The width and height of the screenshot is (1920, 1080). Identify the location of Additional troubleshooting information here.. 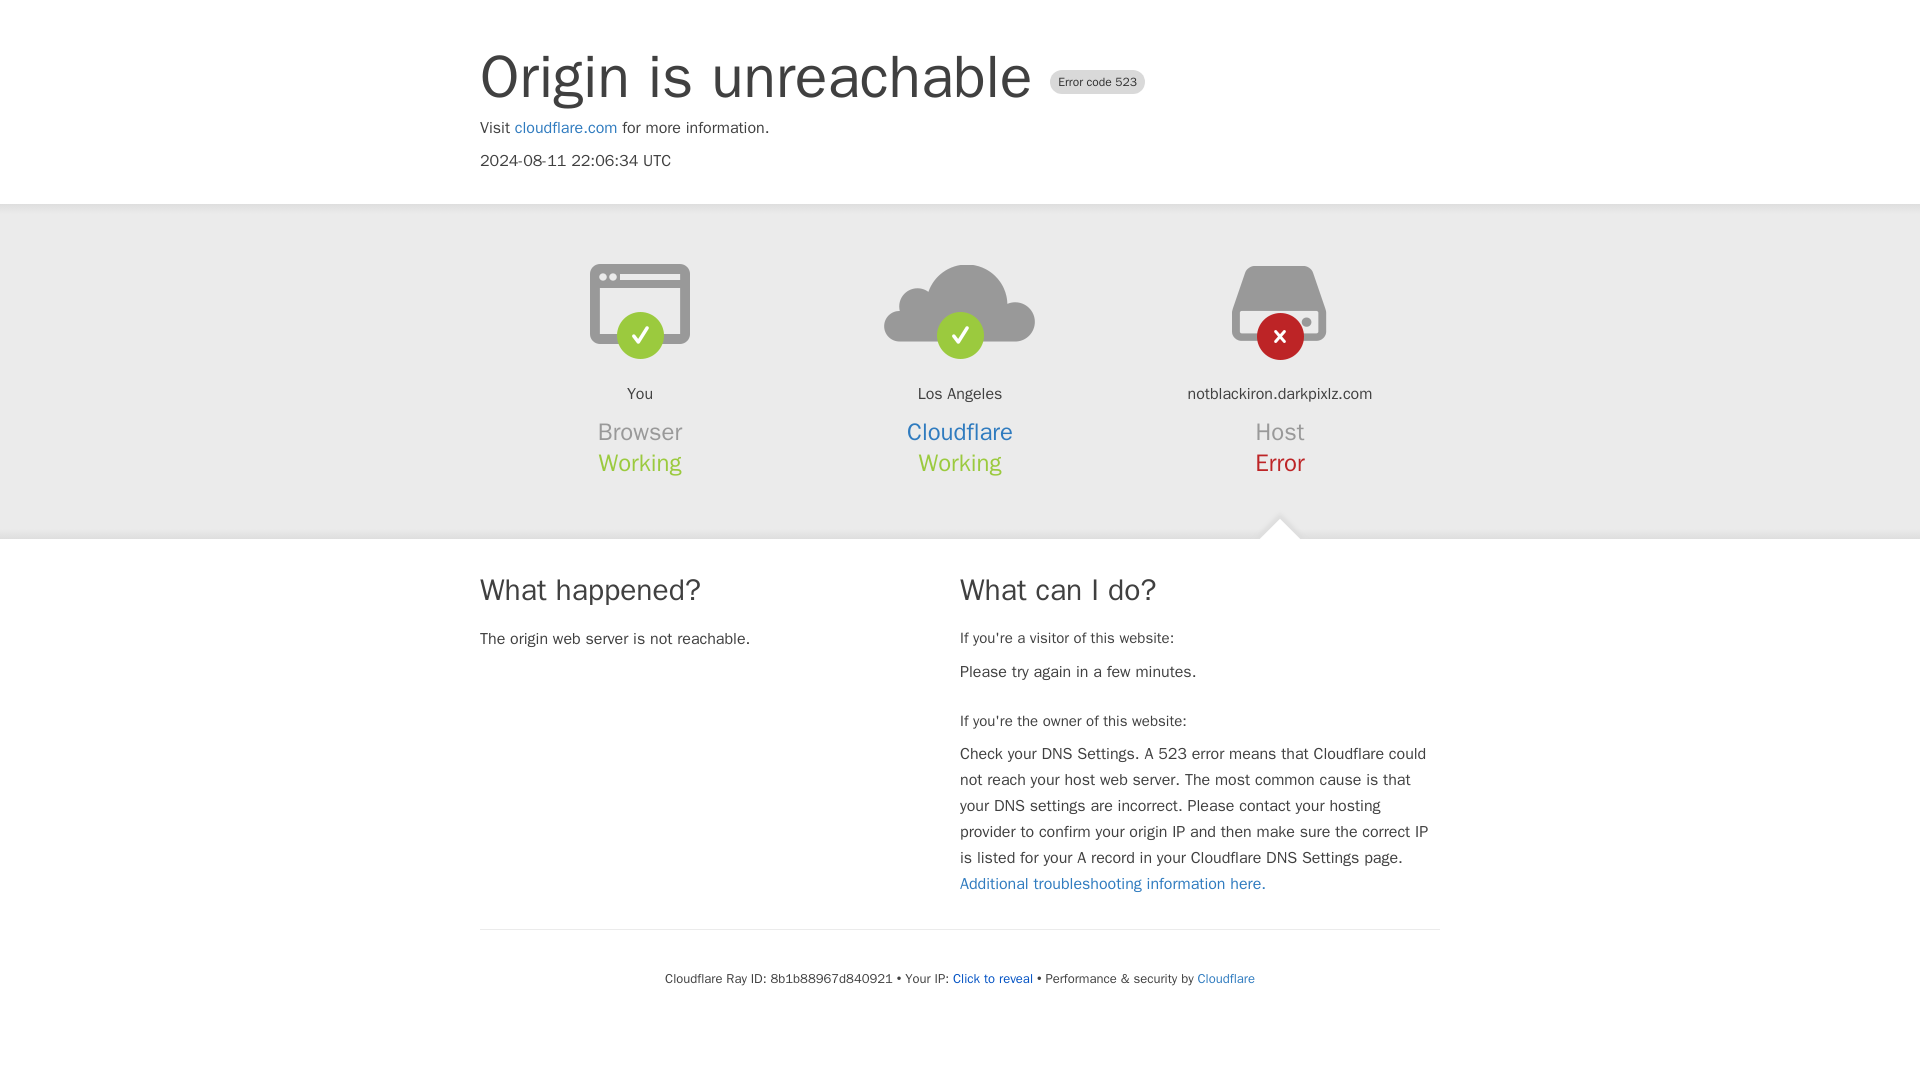
(1112, 884).